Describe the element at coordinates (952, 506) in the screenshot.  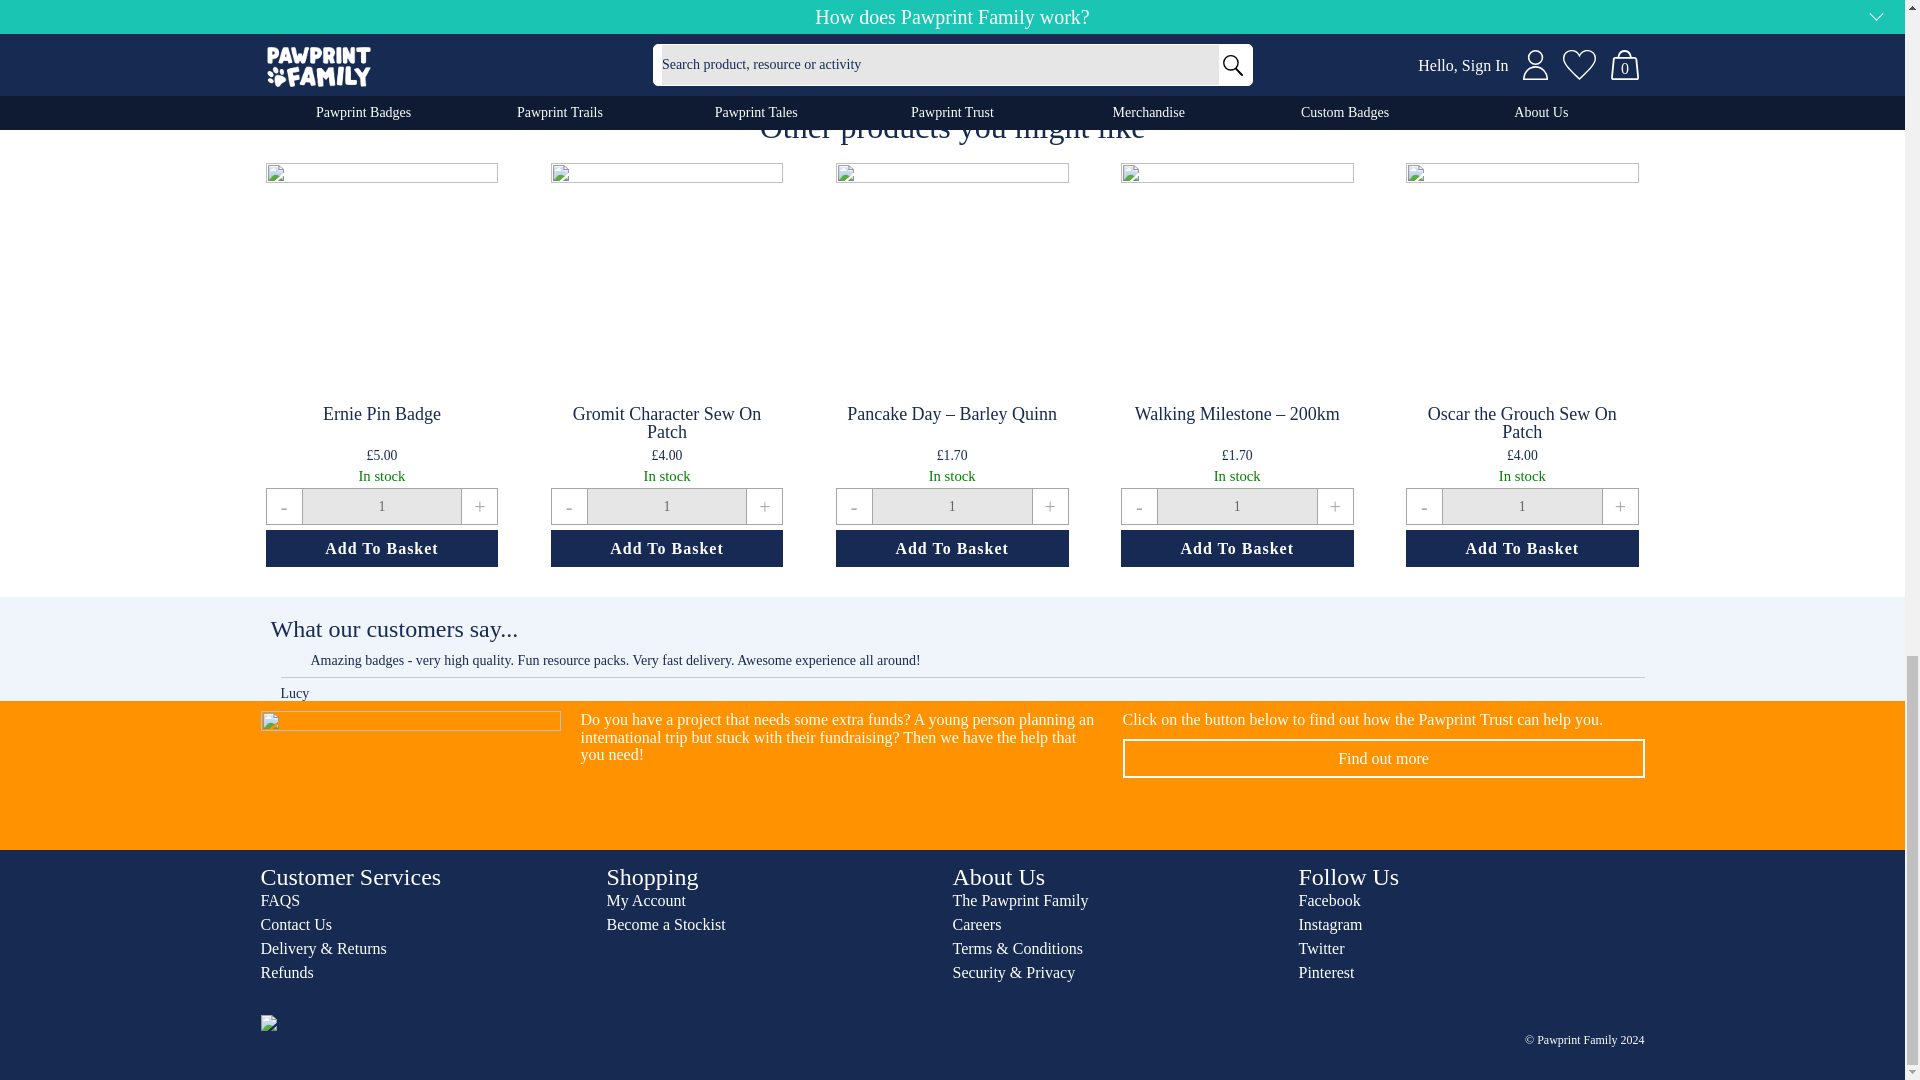
I see `1` at that location.